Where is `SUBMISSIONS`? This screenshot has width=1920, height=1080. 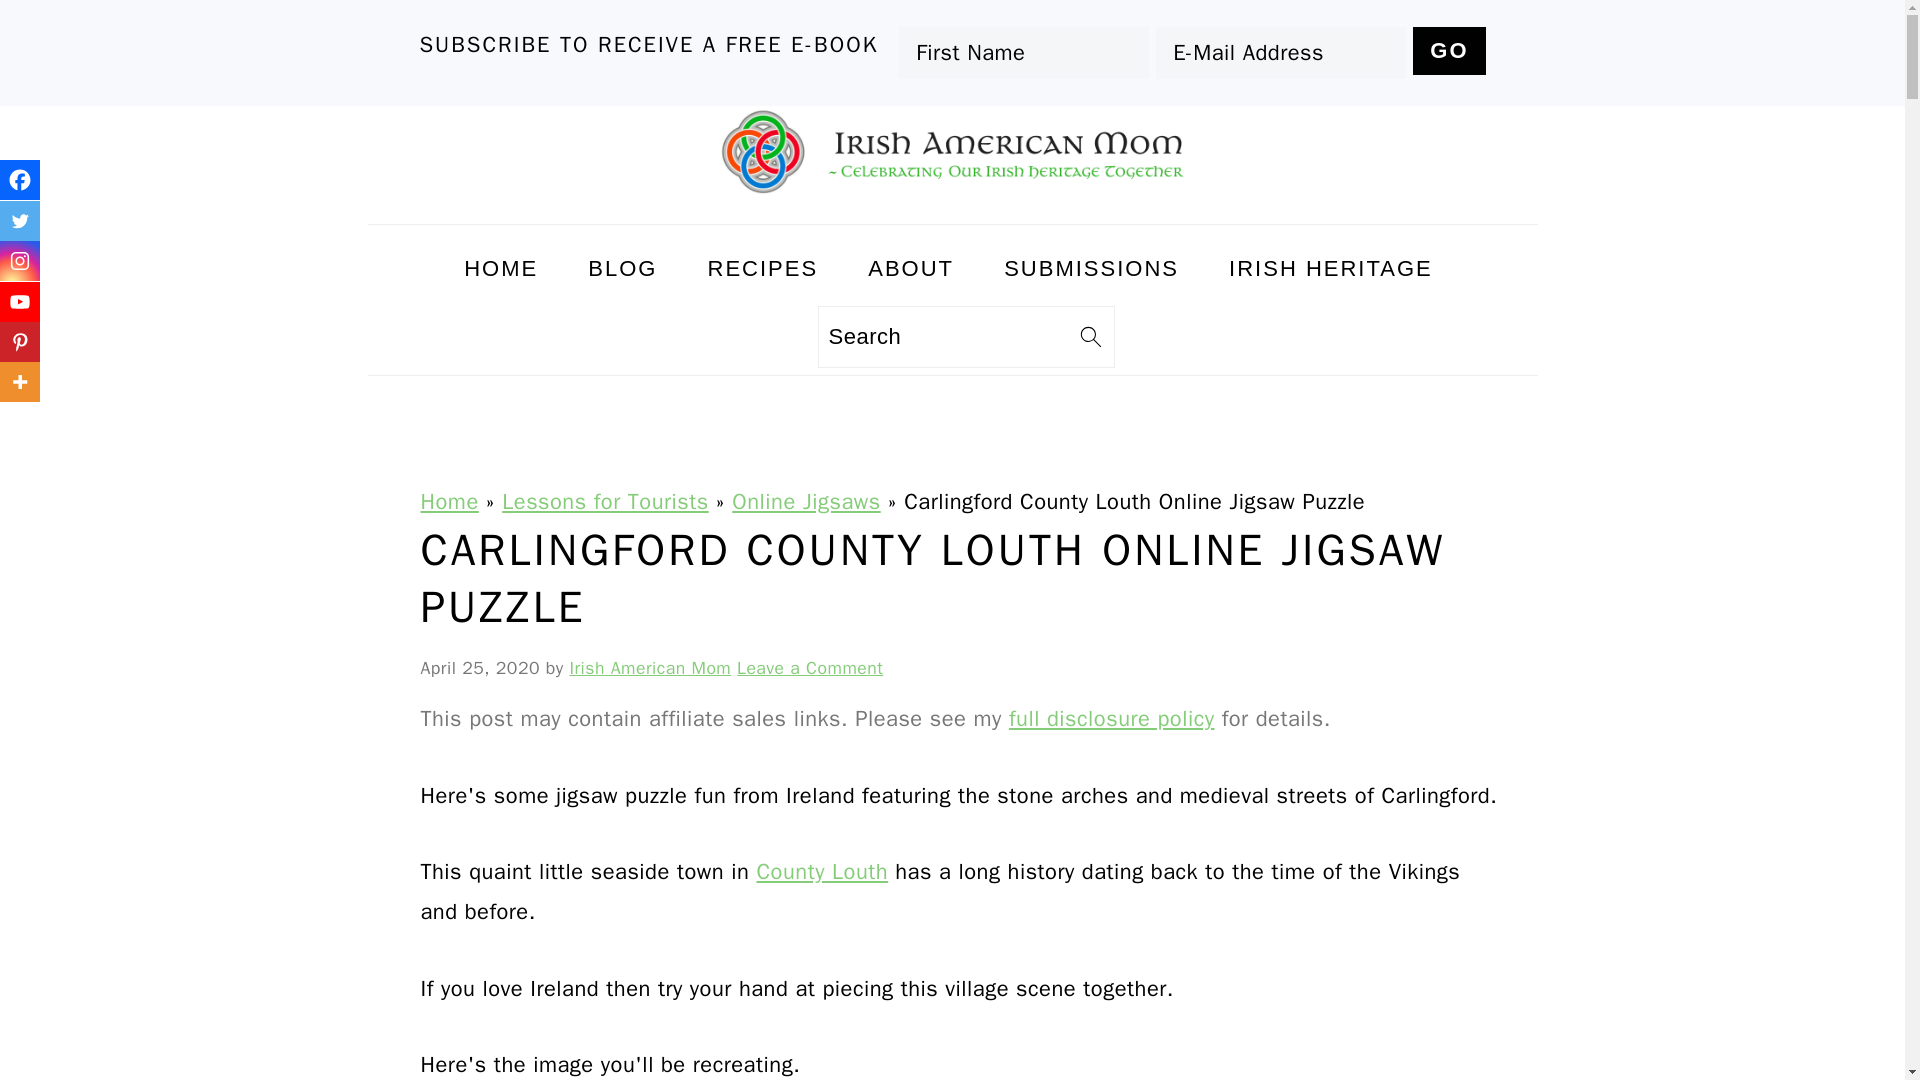
SUBMISSIONS is located at coordinates (1092, 268).